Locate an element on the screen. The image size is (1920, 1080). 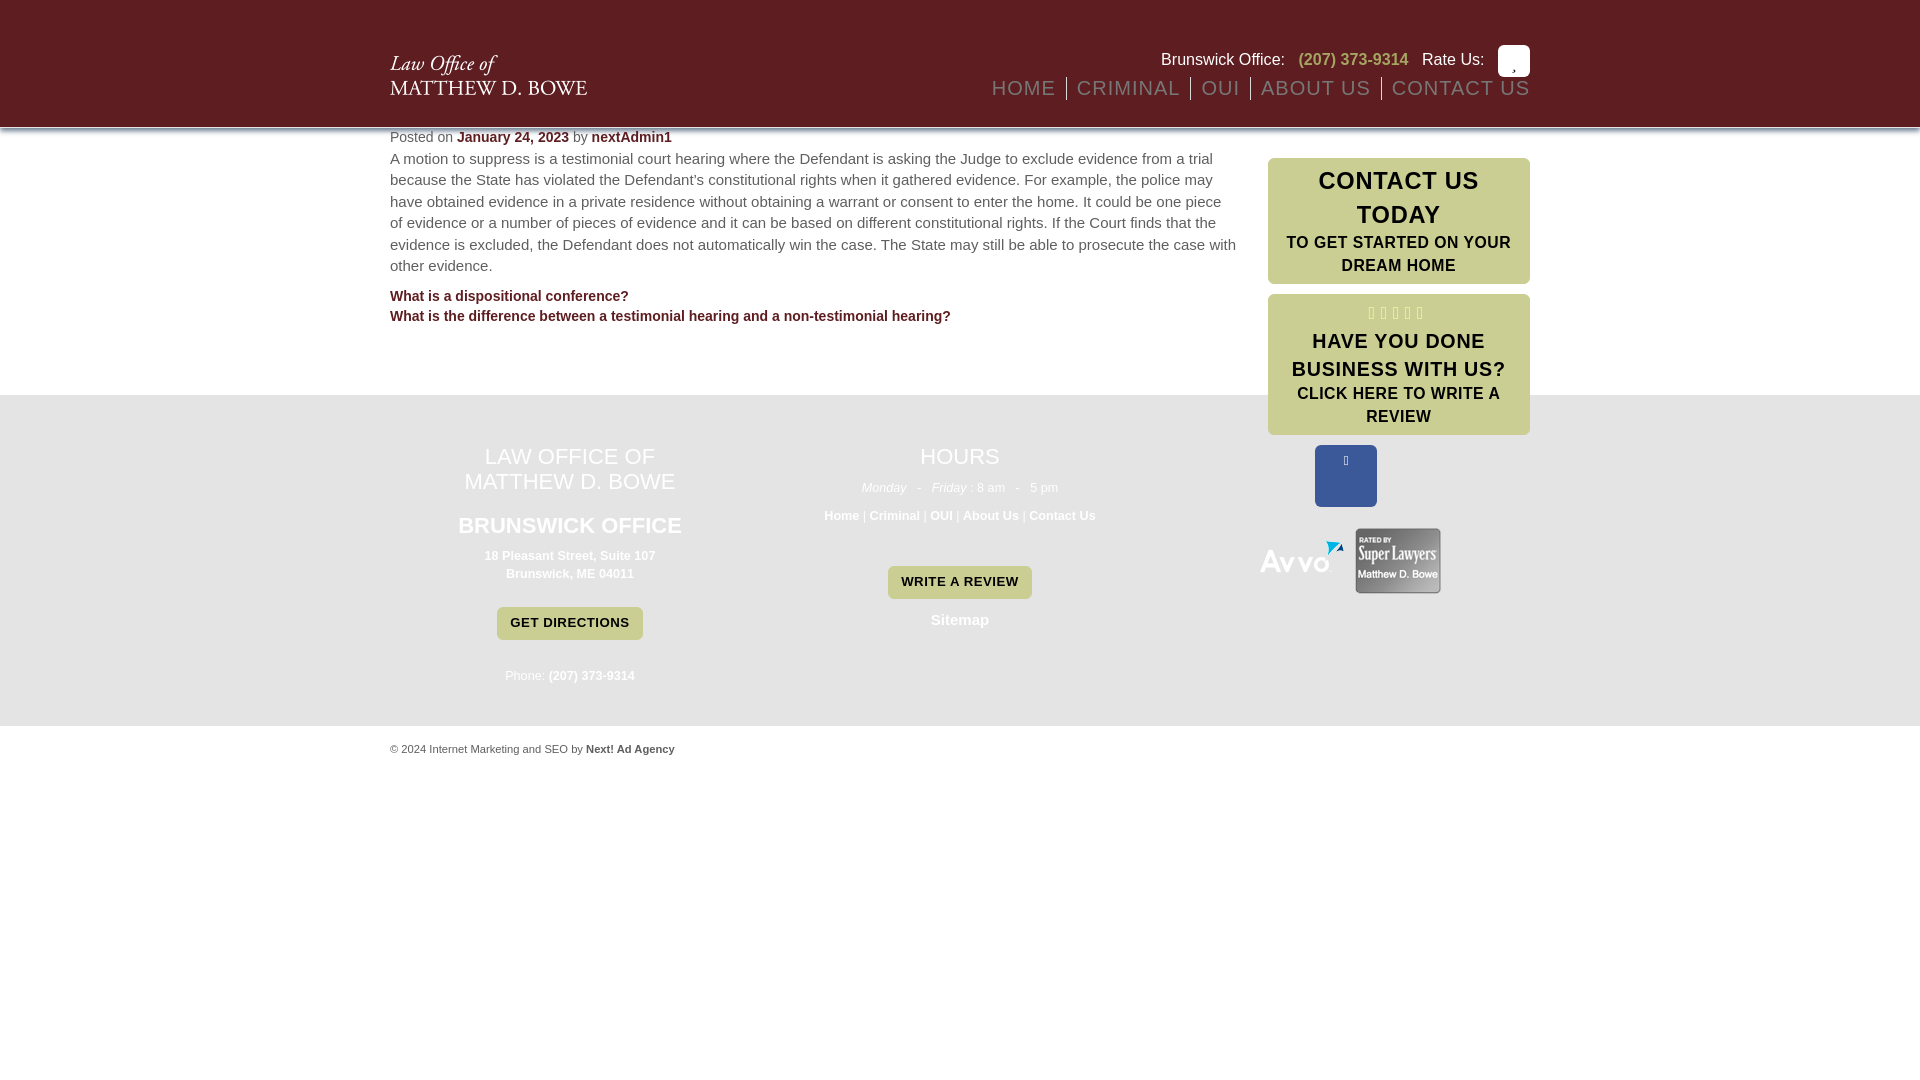
ABOUT US is located at coordinates (1023, 88).